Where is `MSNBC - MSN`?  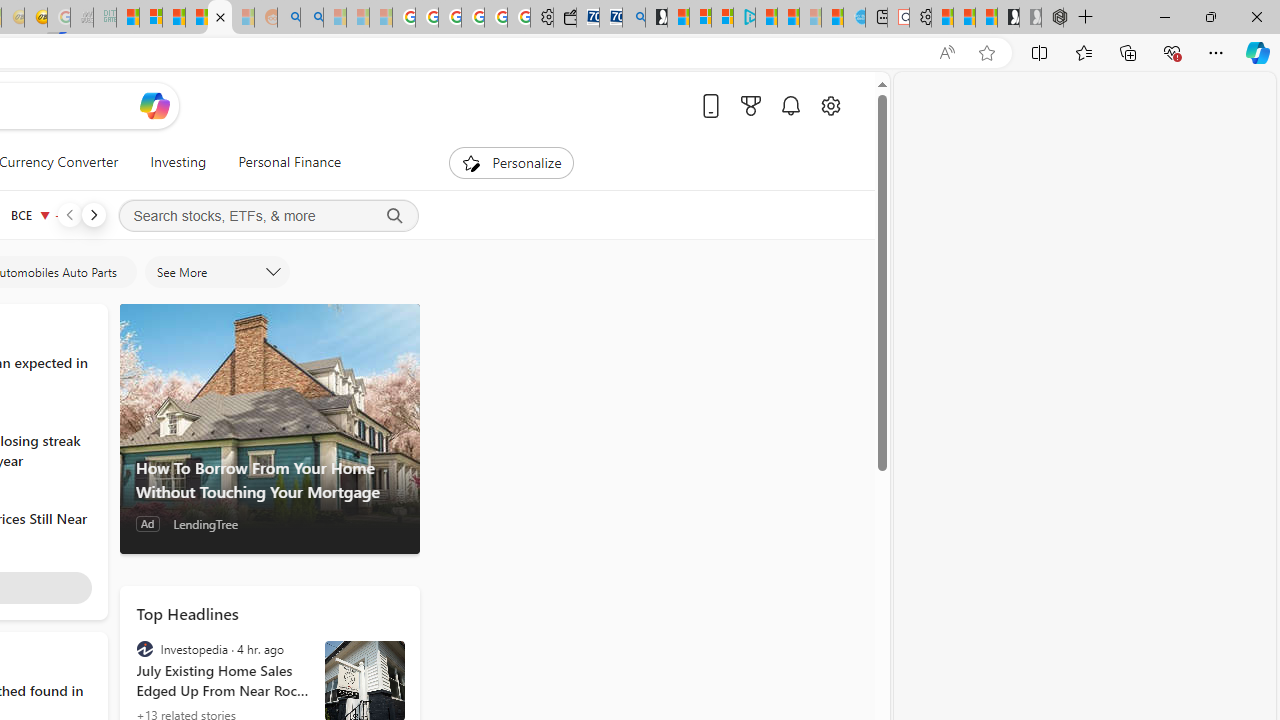
MSNBC - MSN is located at coordinates (128, 18).